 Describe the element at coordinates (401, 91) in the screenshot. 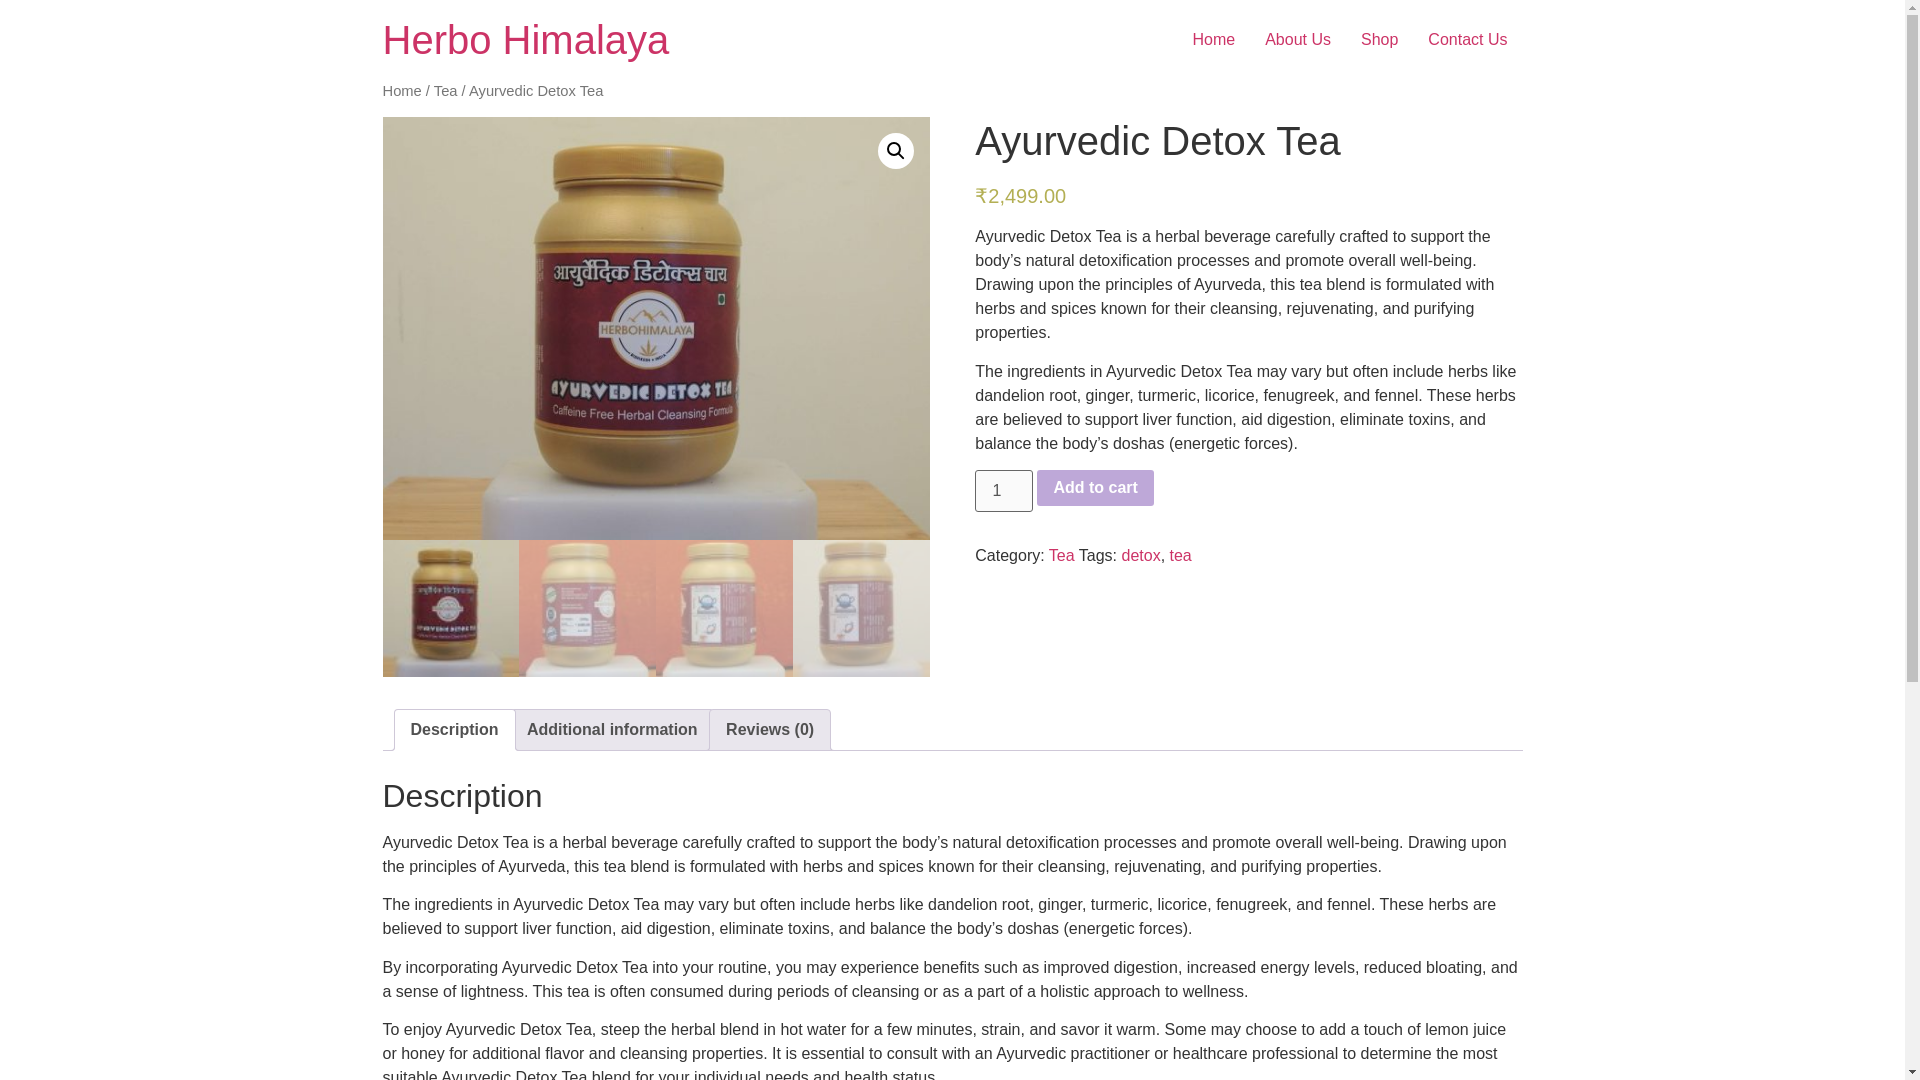

I see `Home` at that location.